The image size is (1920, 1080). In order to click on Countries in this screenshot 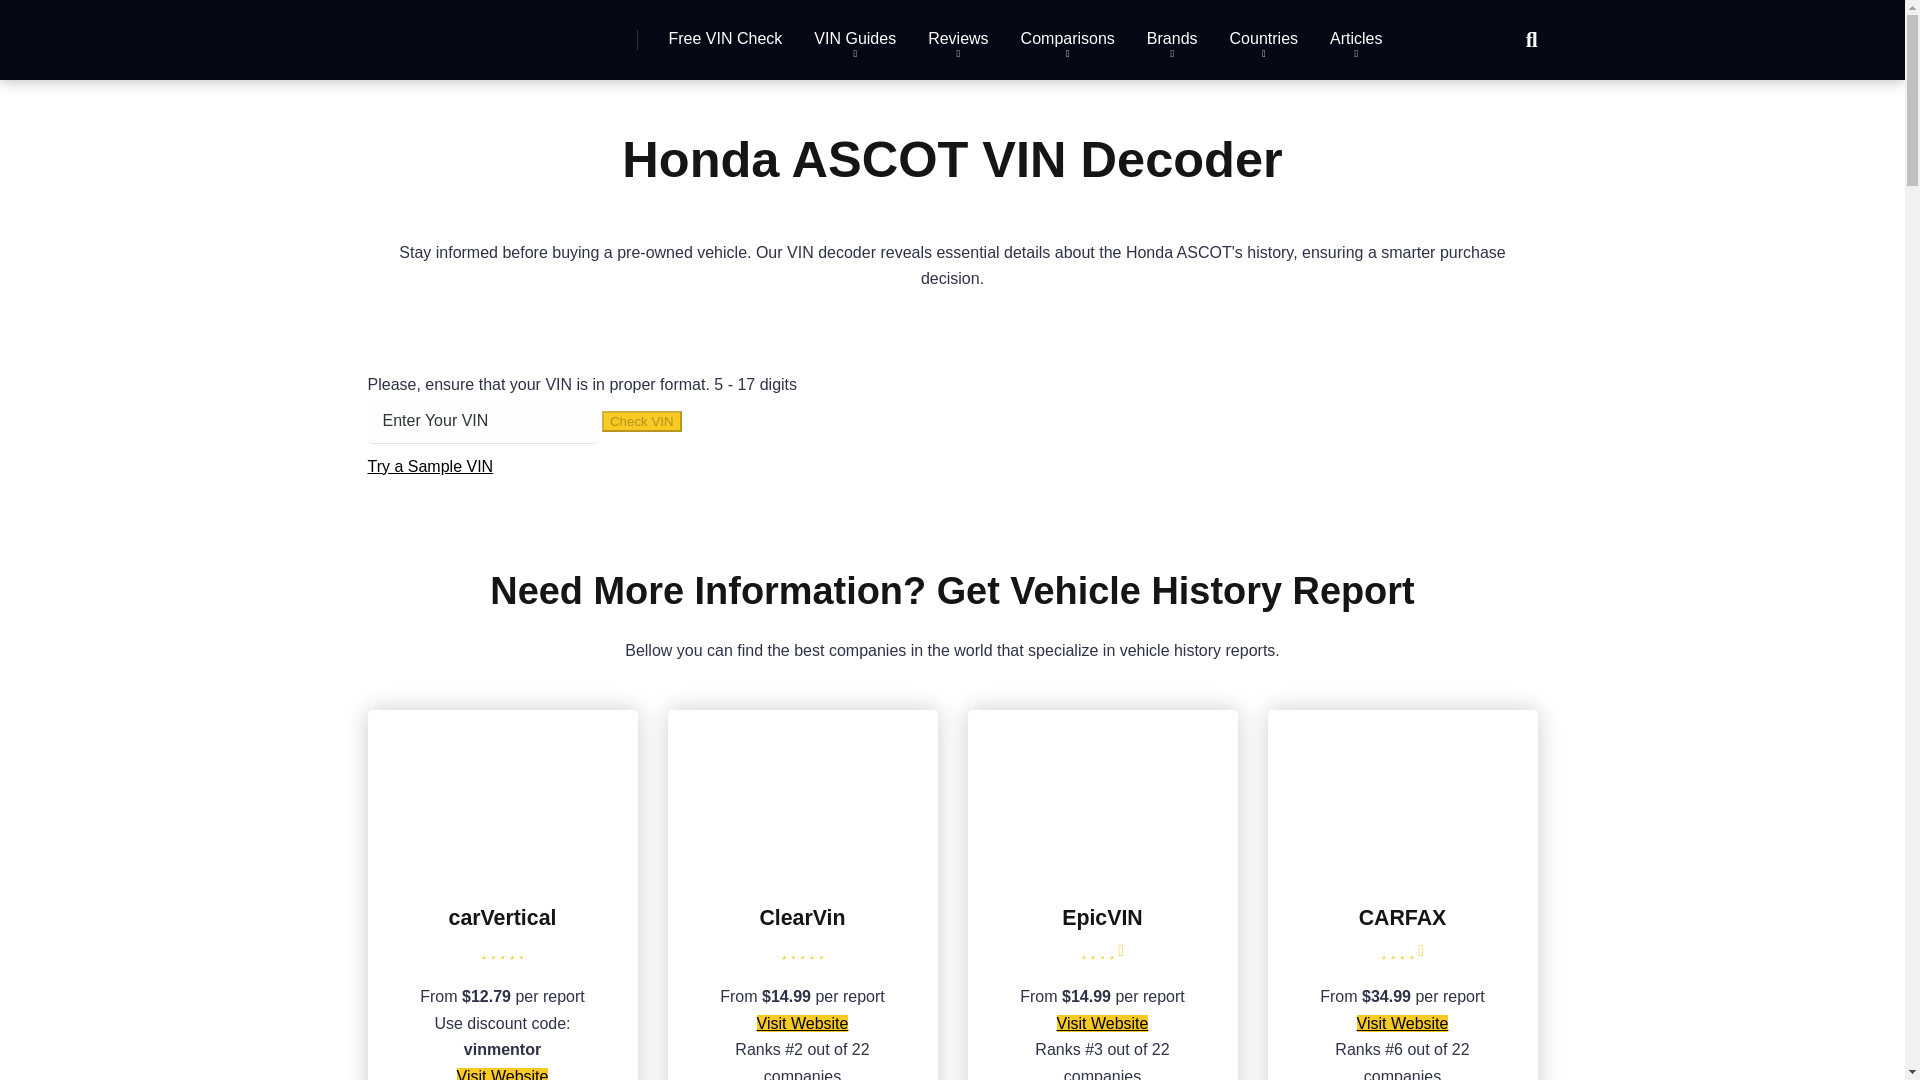, I will do `click(1263, 40)`.